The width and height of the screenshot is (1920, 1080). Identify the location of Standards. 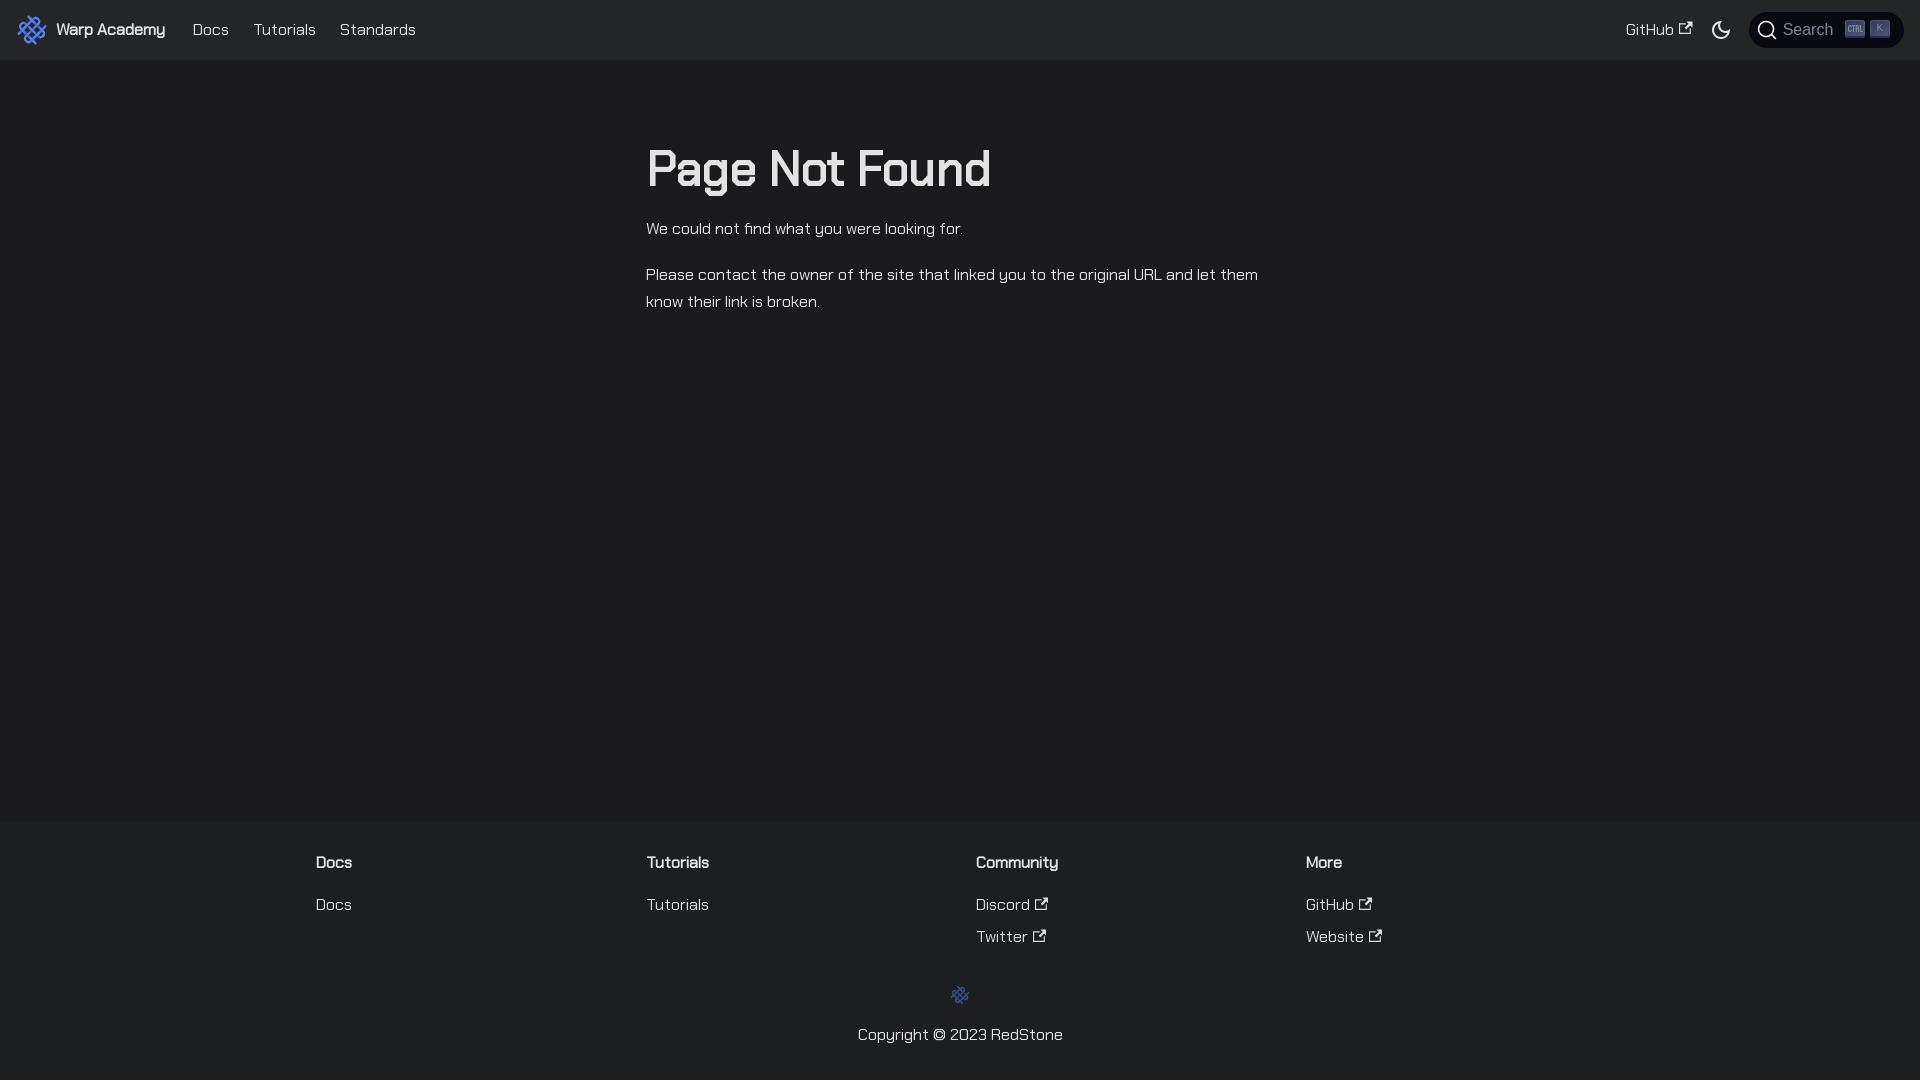
(378, 30).